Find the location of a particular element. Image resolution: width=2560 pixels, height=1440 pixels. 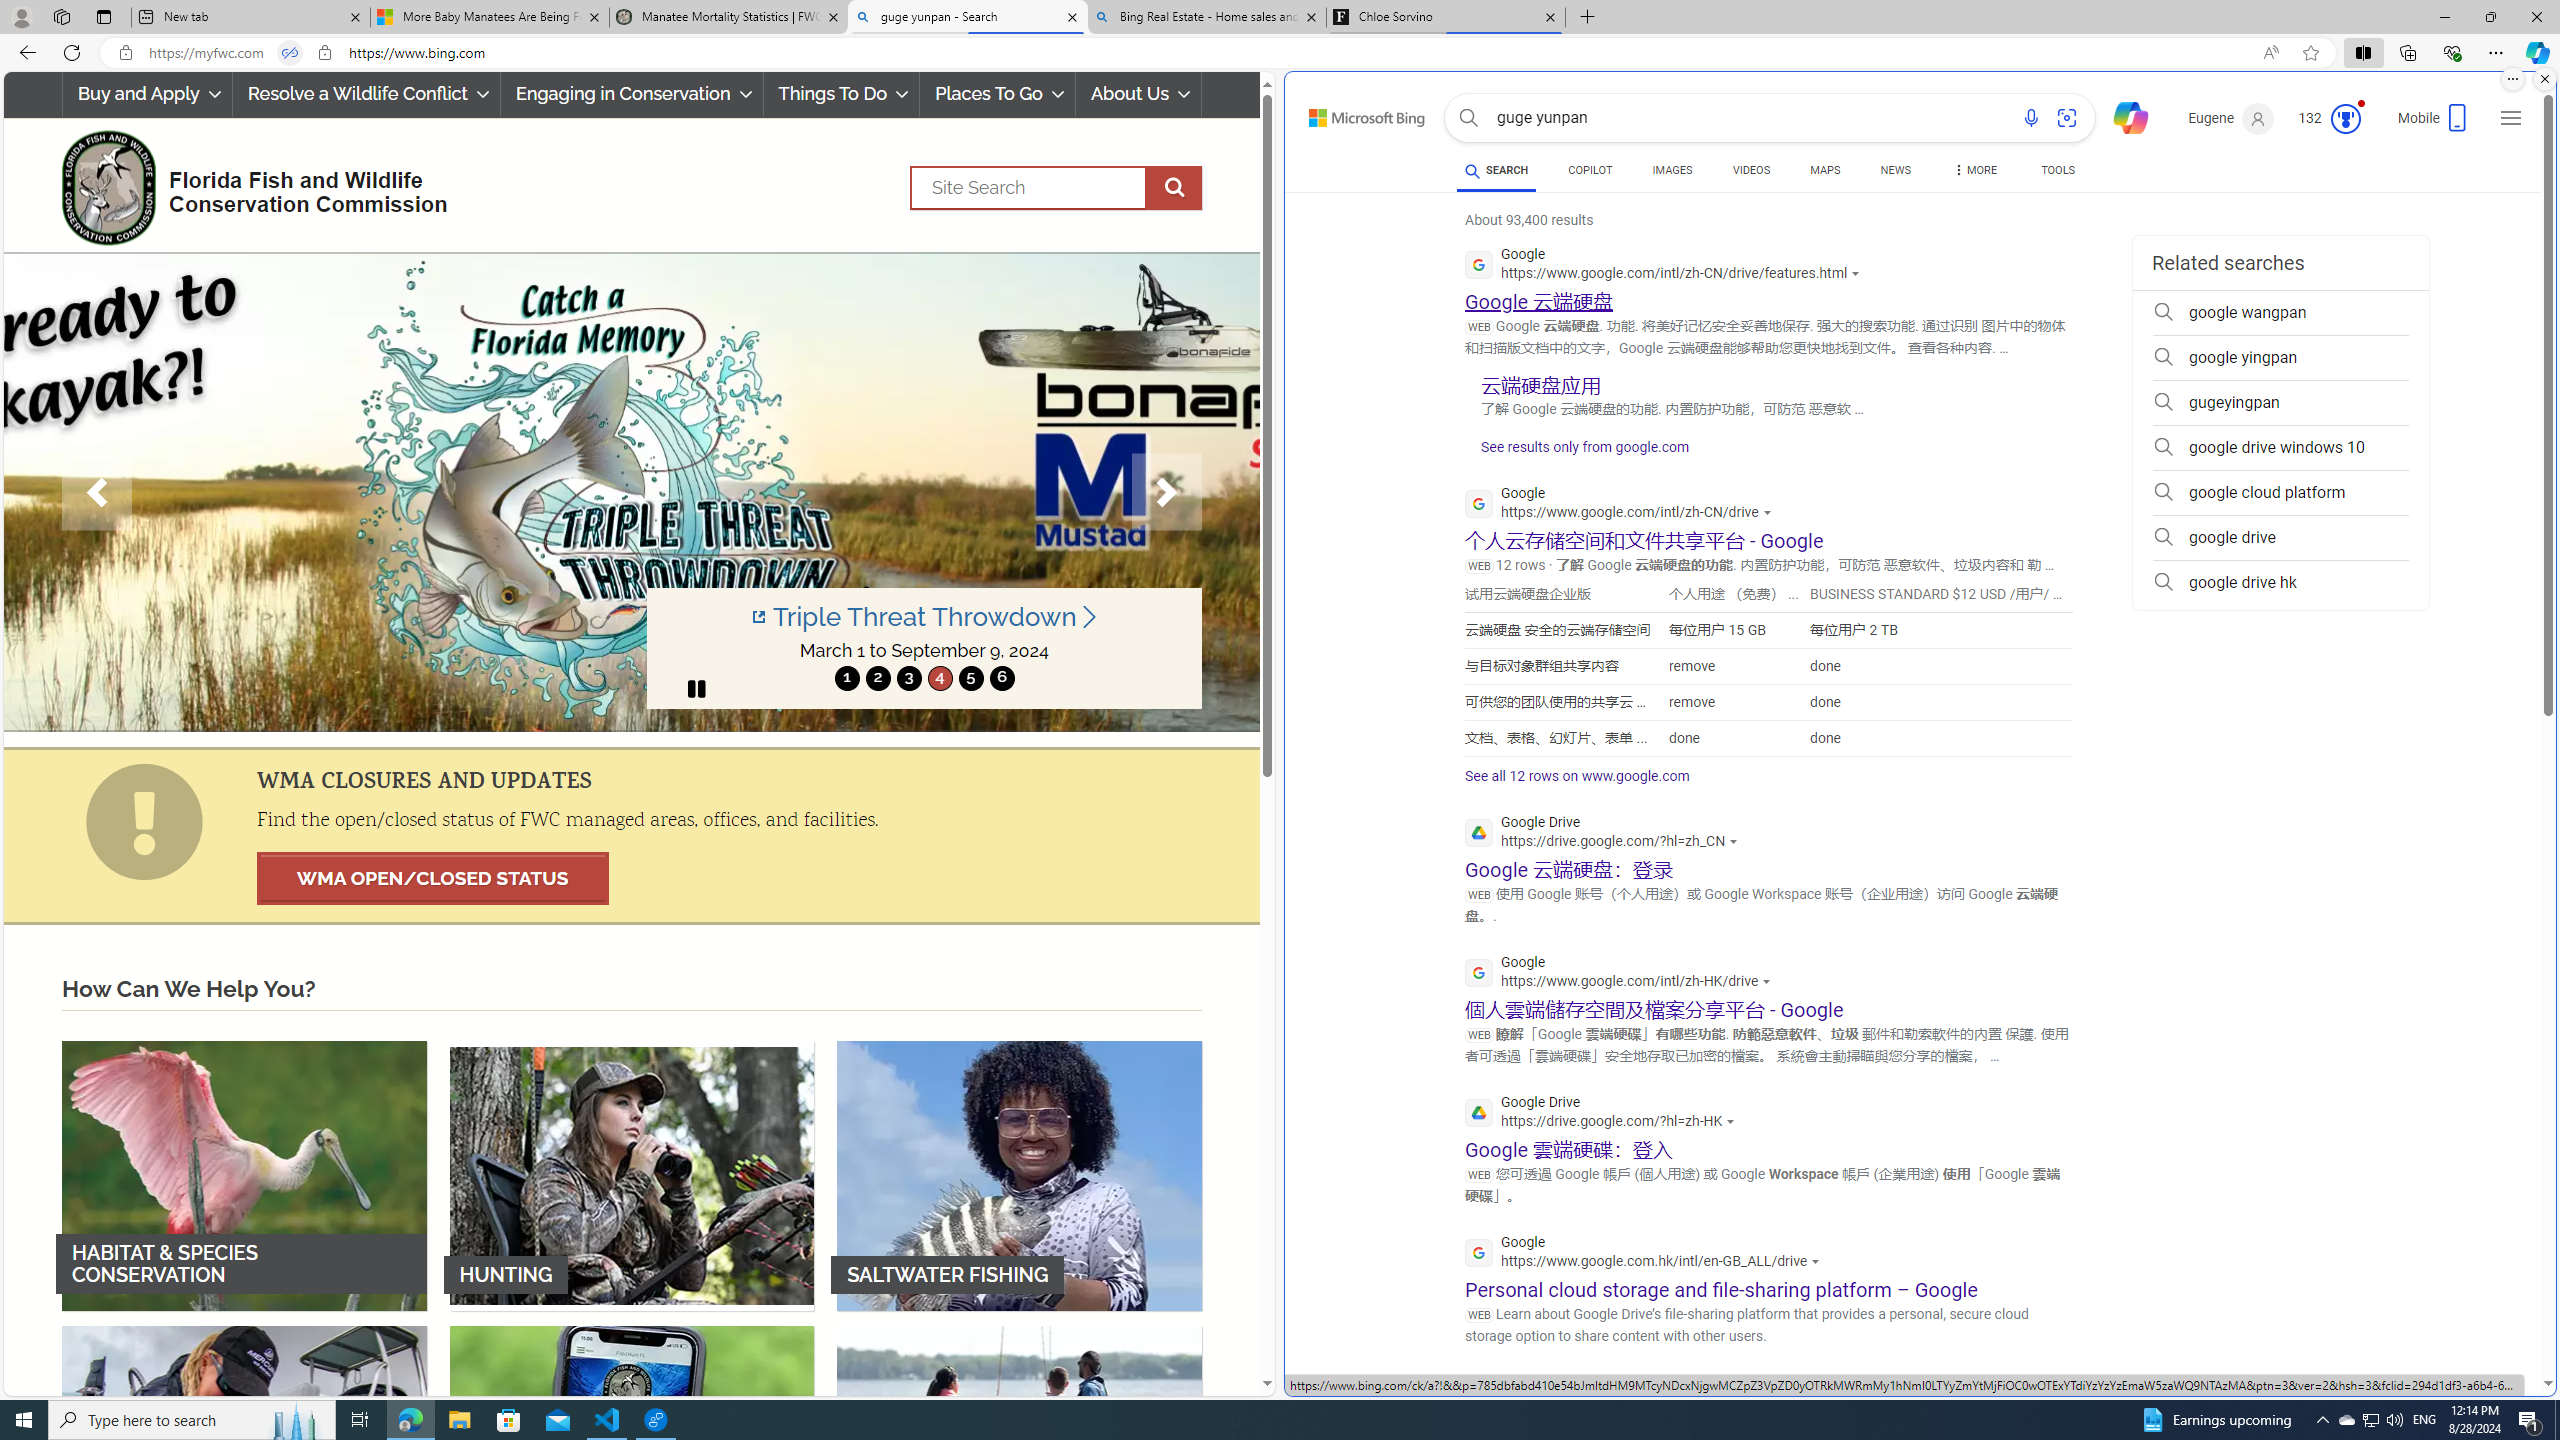

LICENSES & PERMITS is located at coordinates (631, 1460).